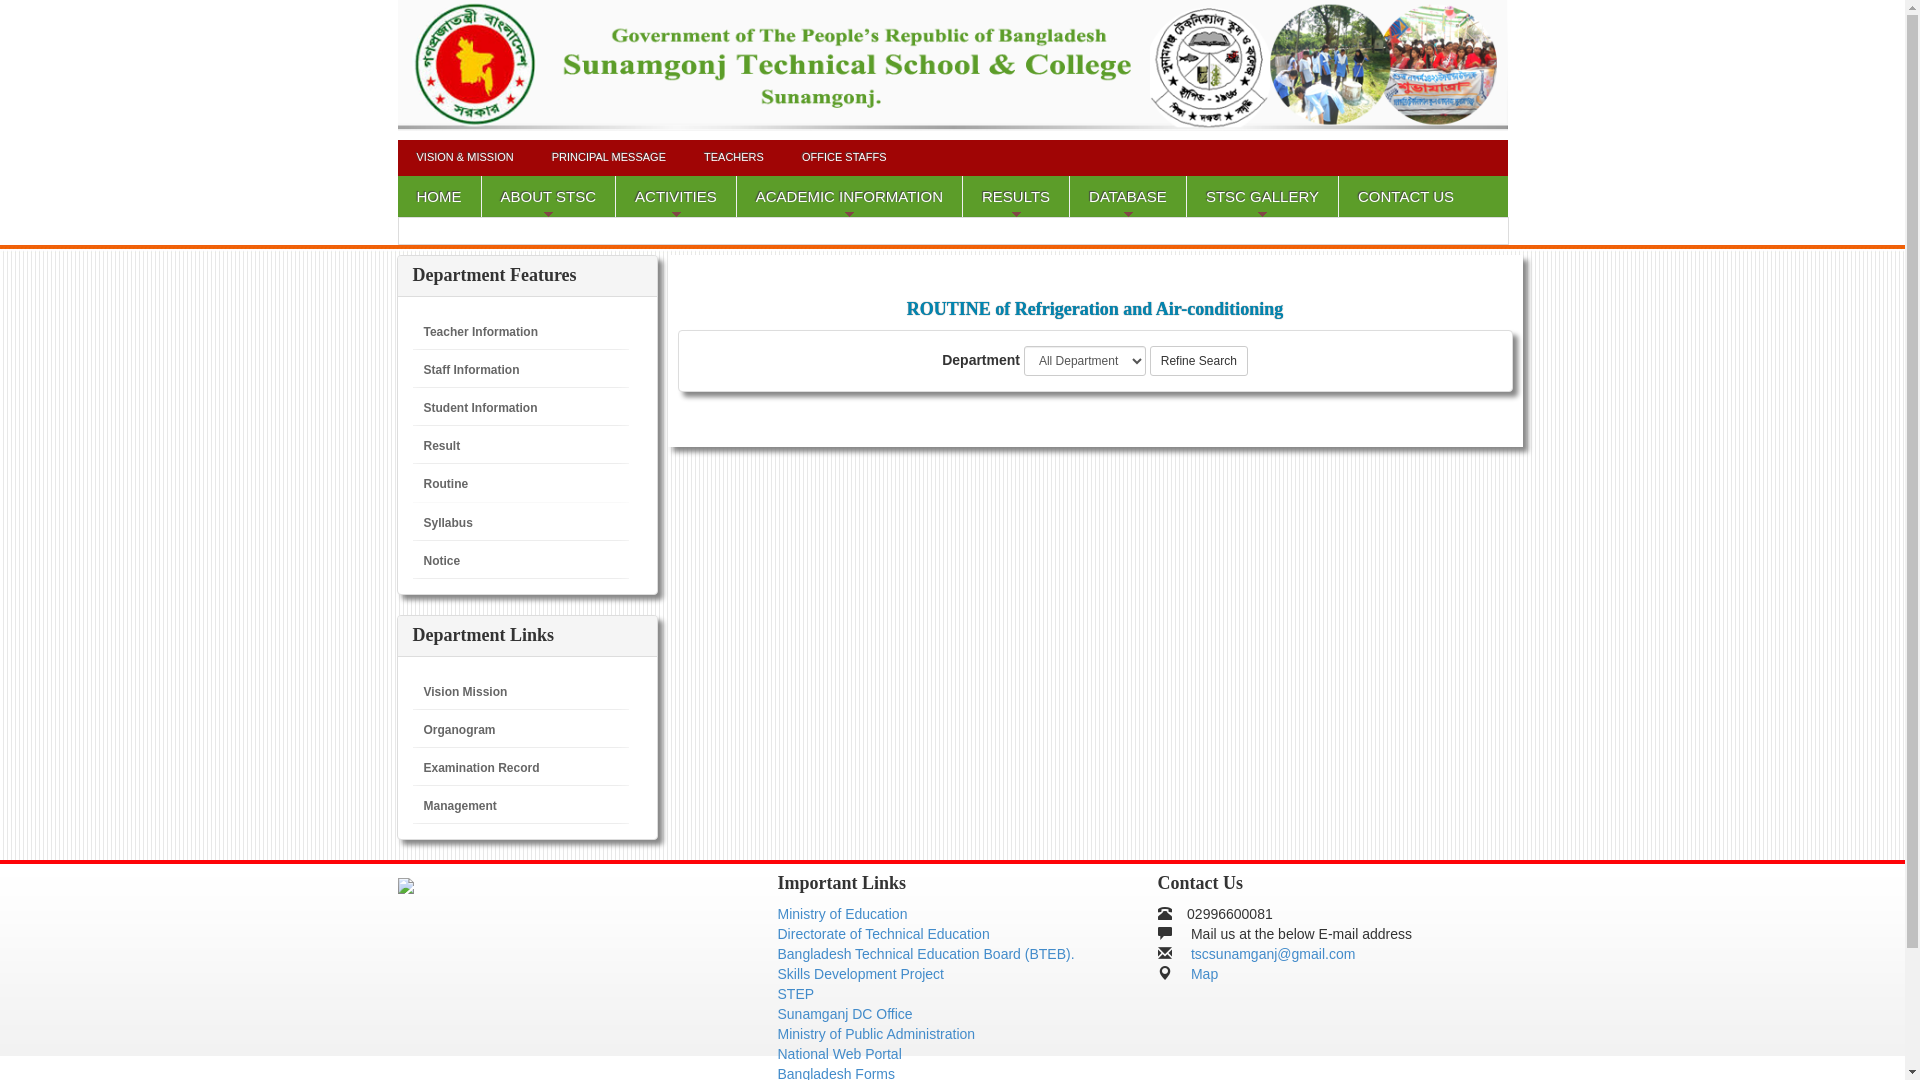  Describe the element at coordinates (926, 954) in the screenshot. I see `Bangladesh Technical Education Board (BTEB).` at that location.